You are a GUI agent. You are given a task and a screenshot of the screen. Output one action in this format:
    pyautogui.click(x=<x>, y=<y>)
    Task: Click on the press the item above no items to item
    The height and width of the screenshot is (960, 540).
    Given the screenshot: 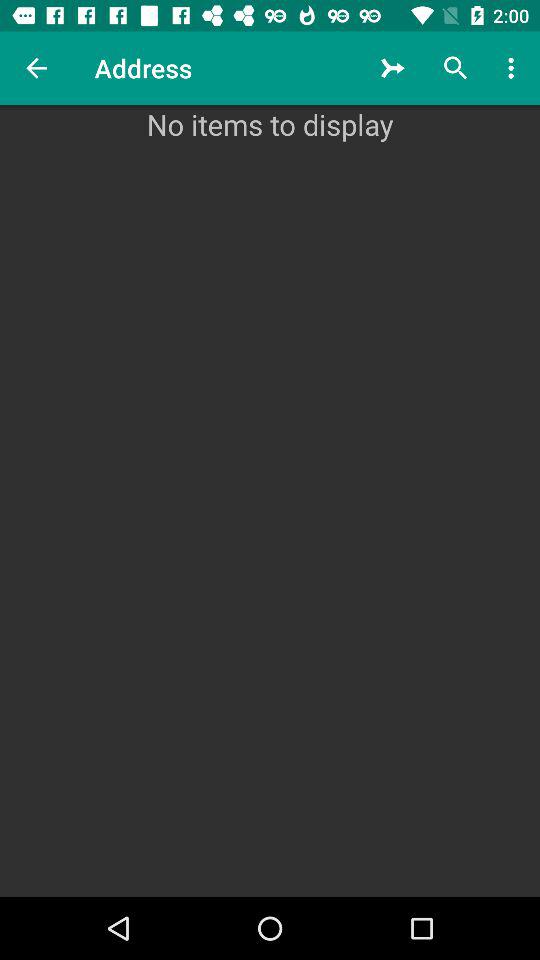 What is the action you would take?
    pyautogui.click(x=392, y=68)
    